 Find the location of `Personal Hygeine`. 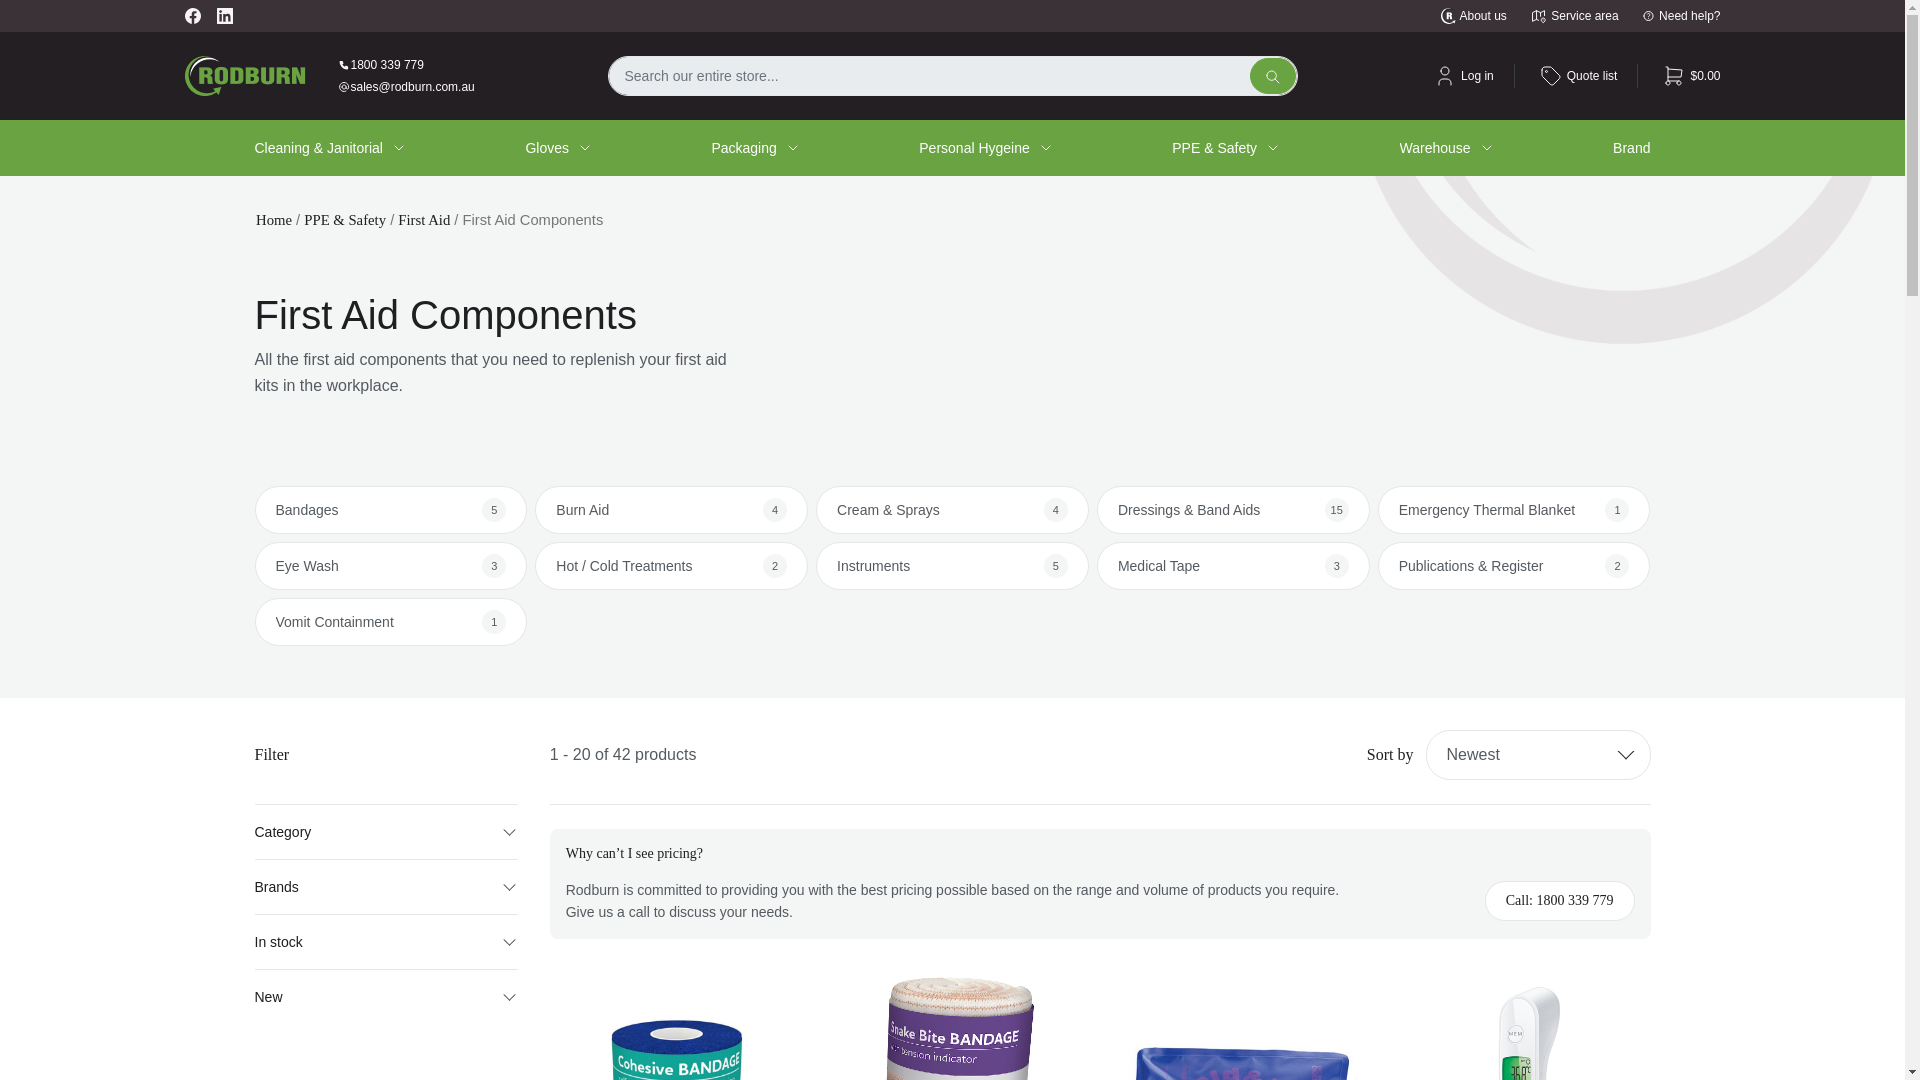

Personal Hygeine is located at coordinates (974, 148).